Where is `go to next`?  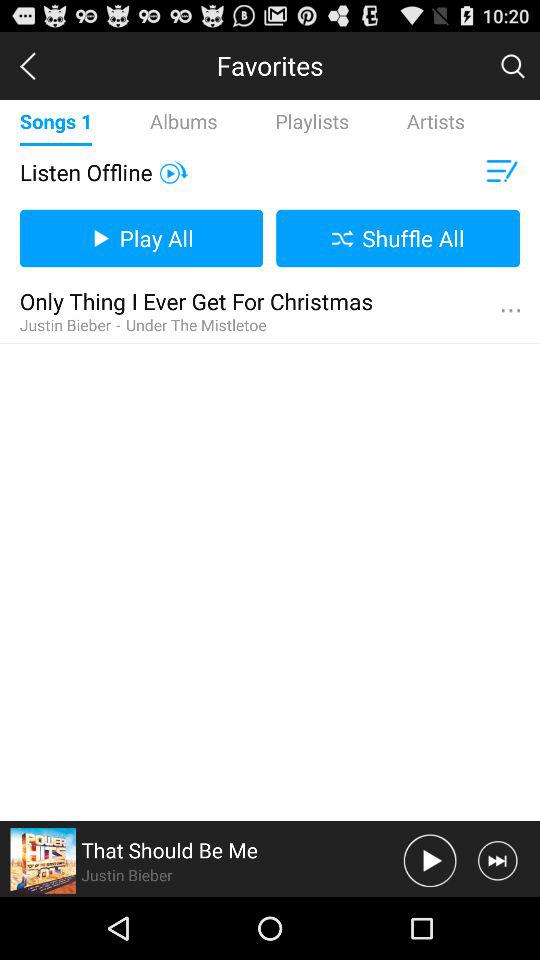 go to next is located at coordinates (498, 860).